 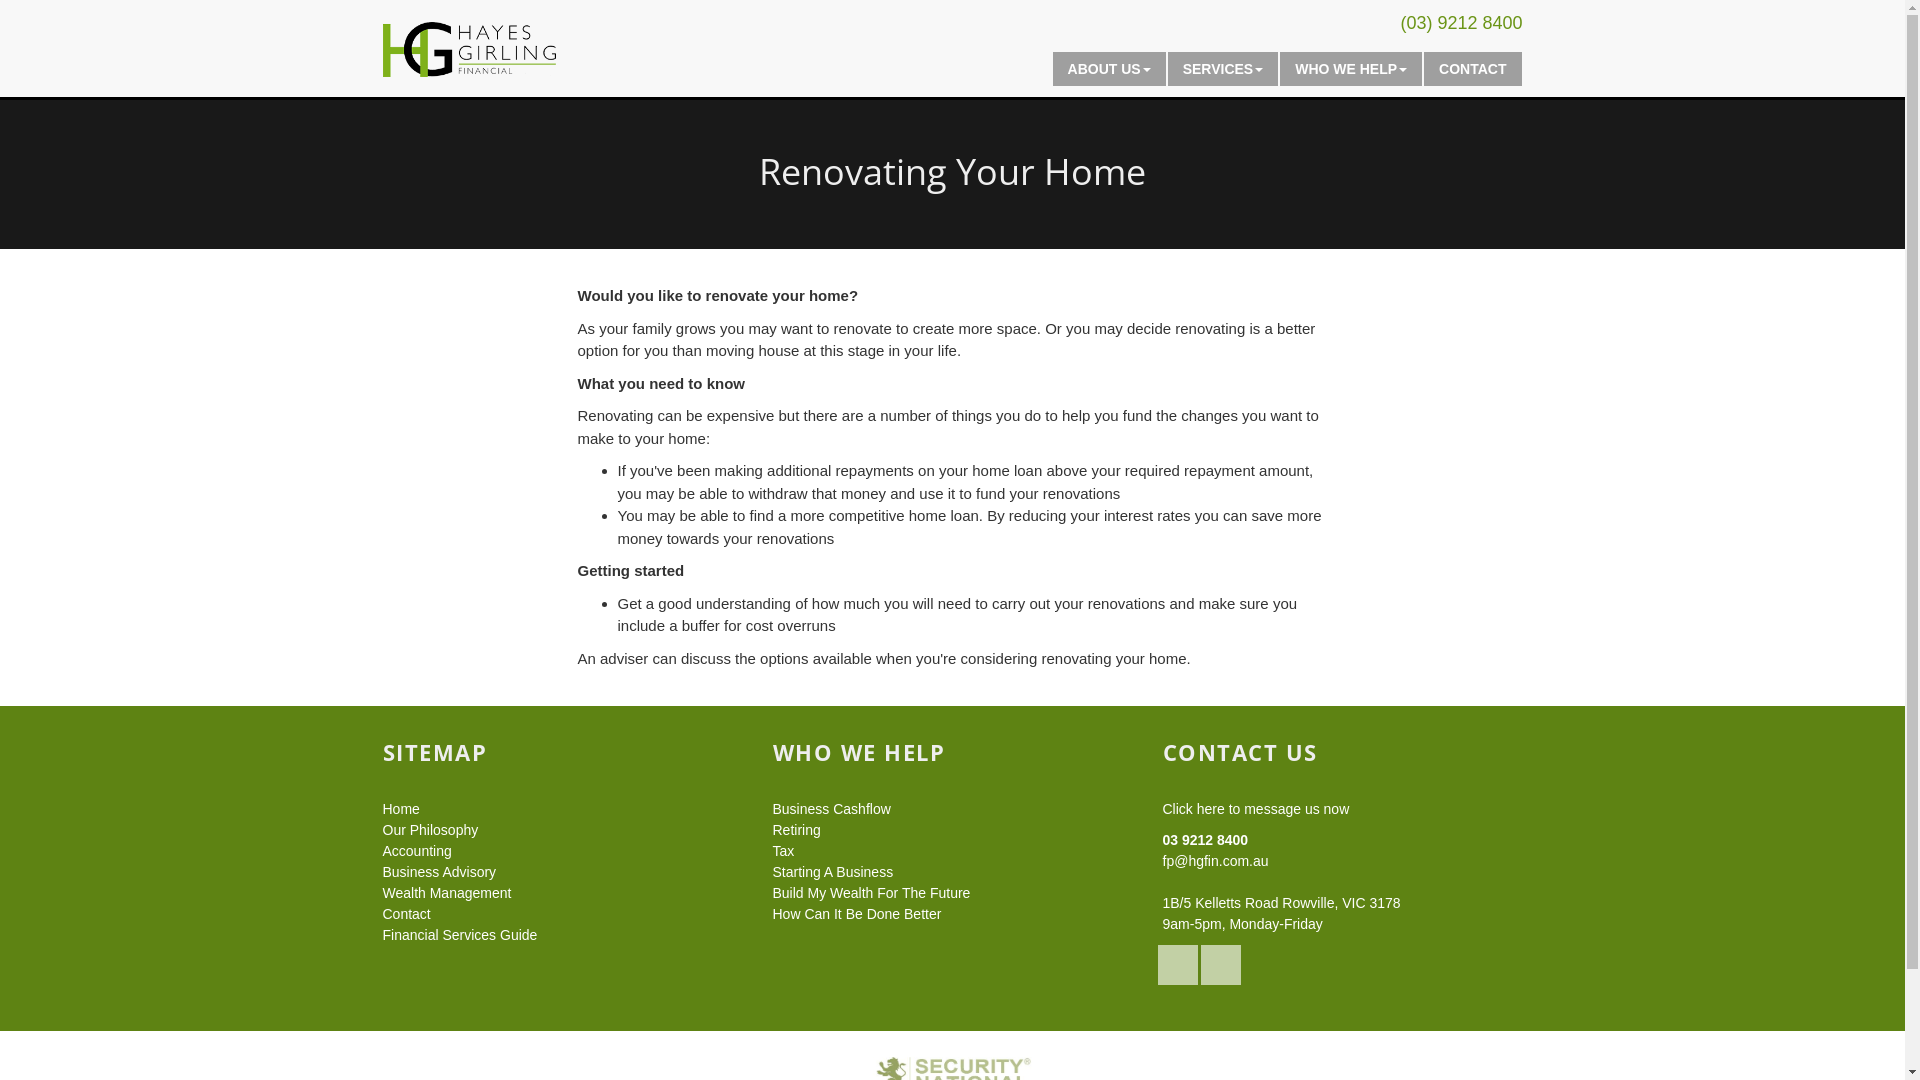 I want to click on Accounting, so click(x=416, y=851).